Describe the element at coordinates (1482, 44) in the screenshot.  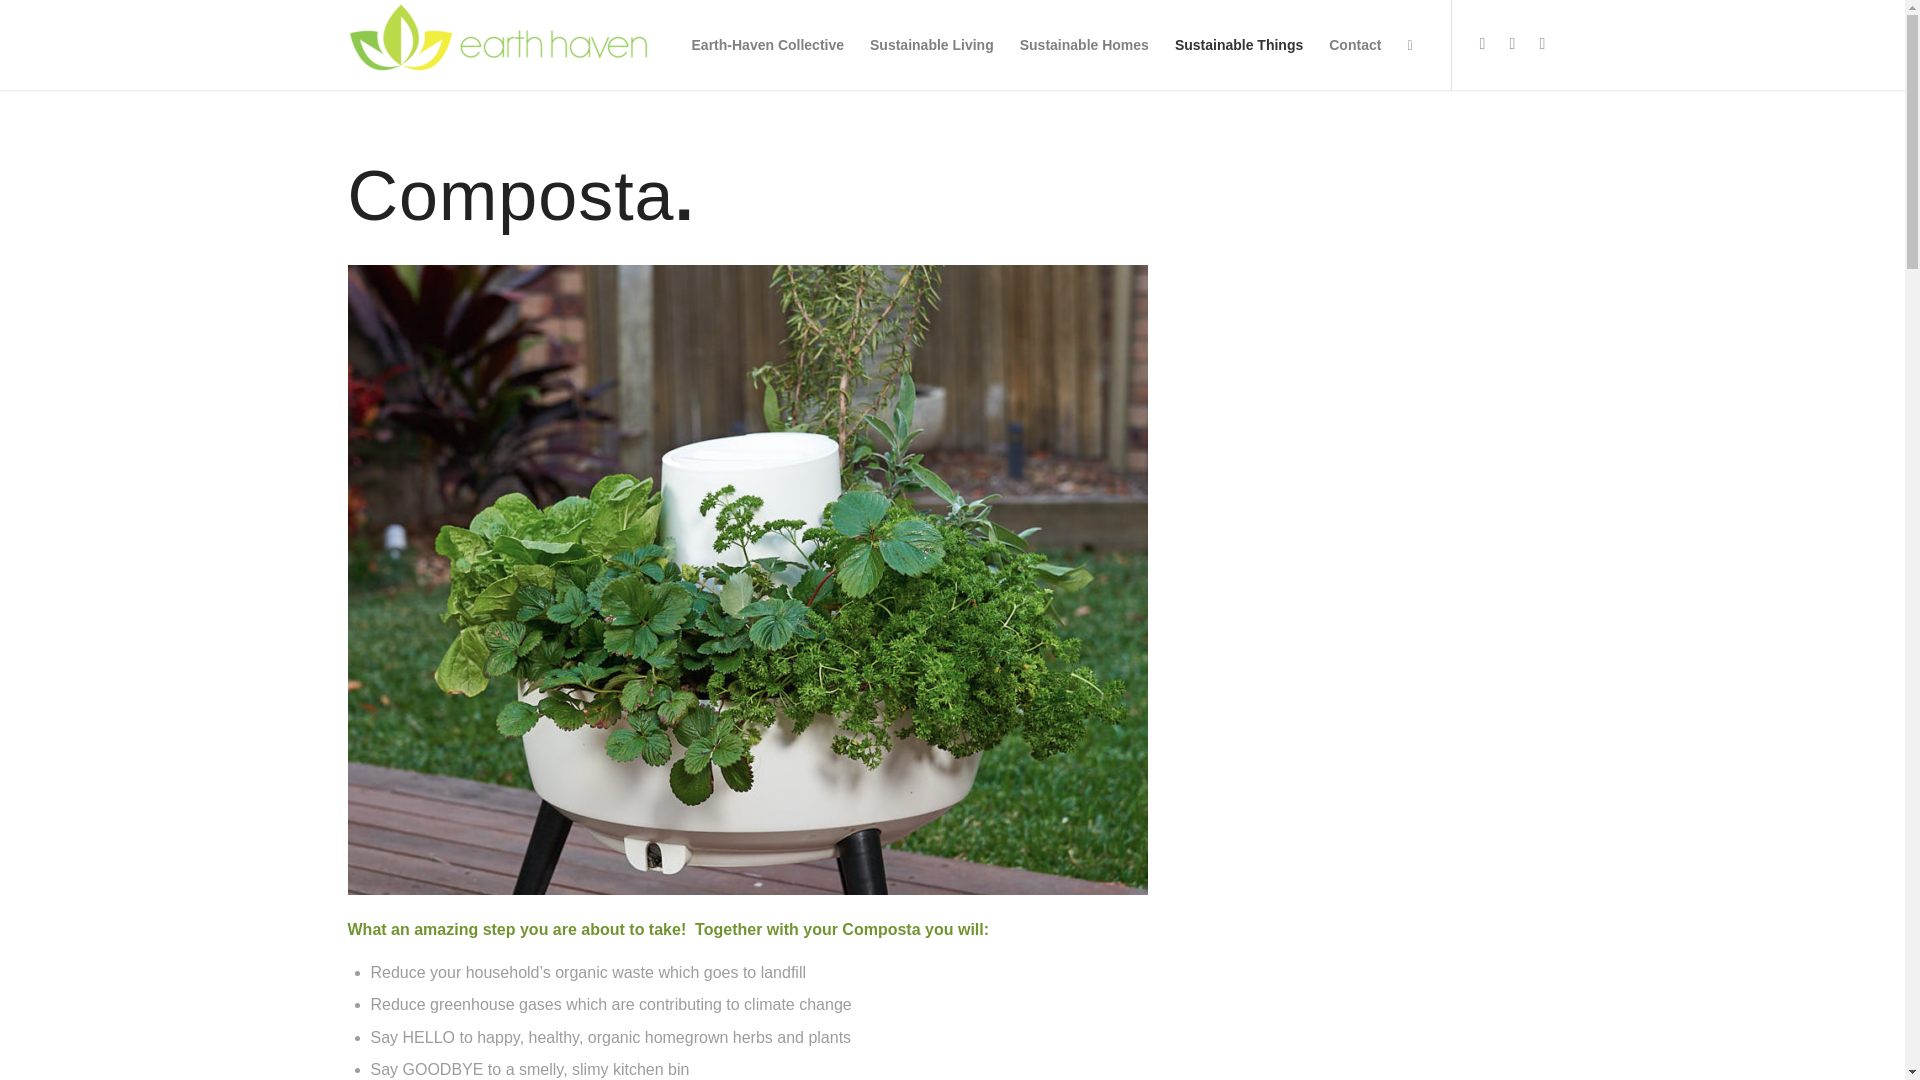
I see `Facebook` at that location.